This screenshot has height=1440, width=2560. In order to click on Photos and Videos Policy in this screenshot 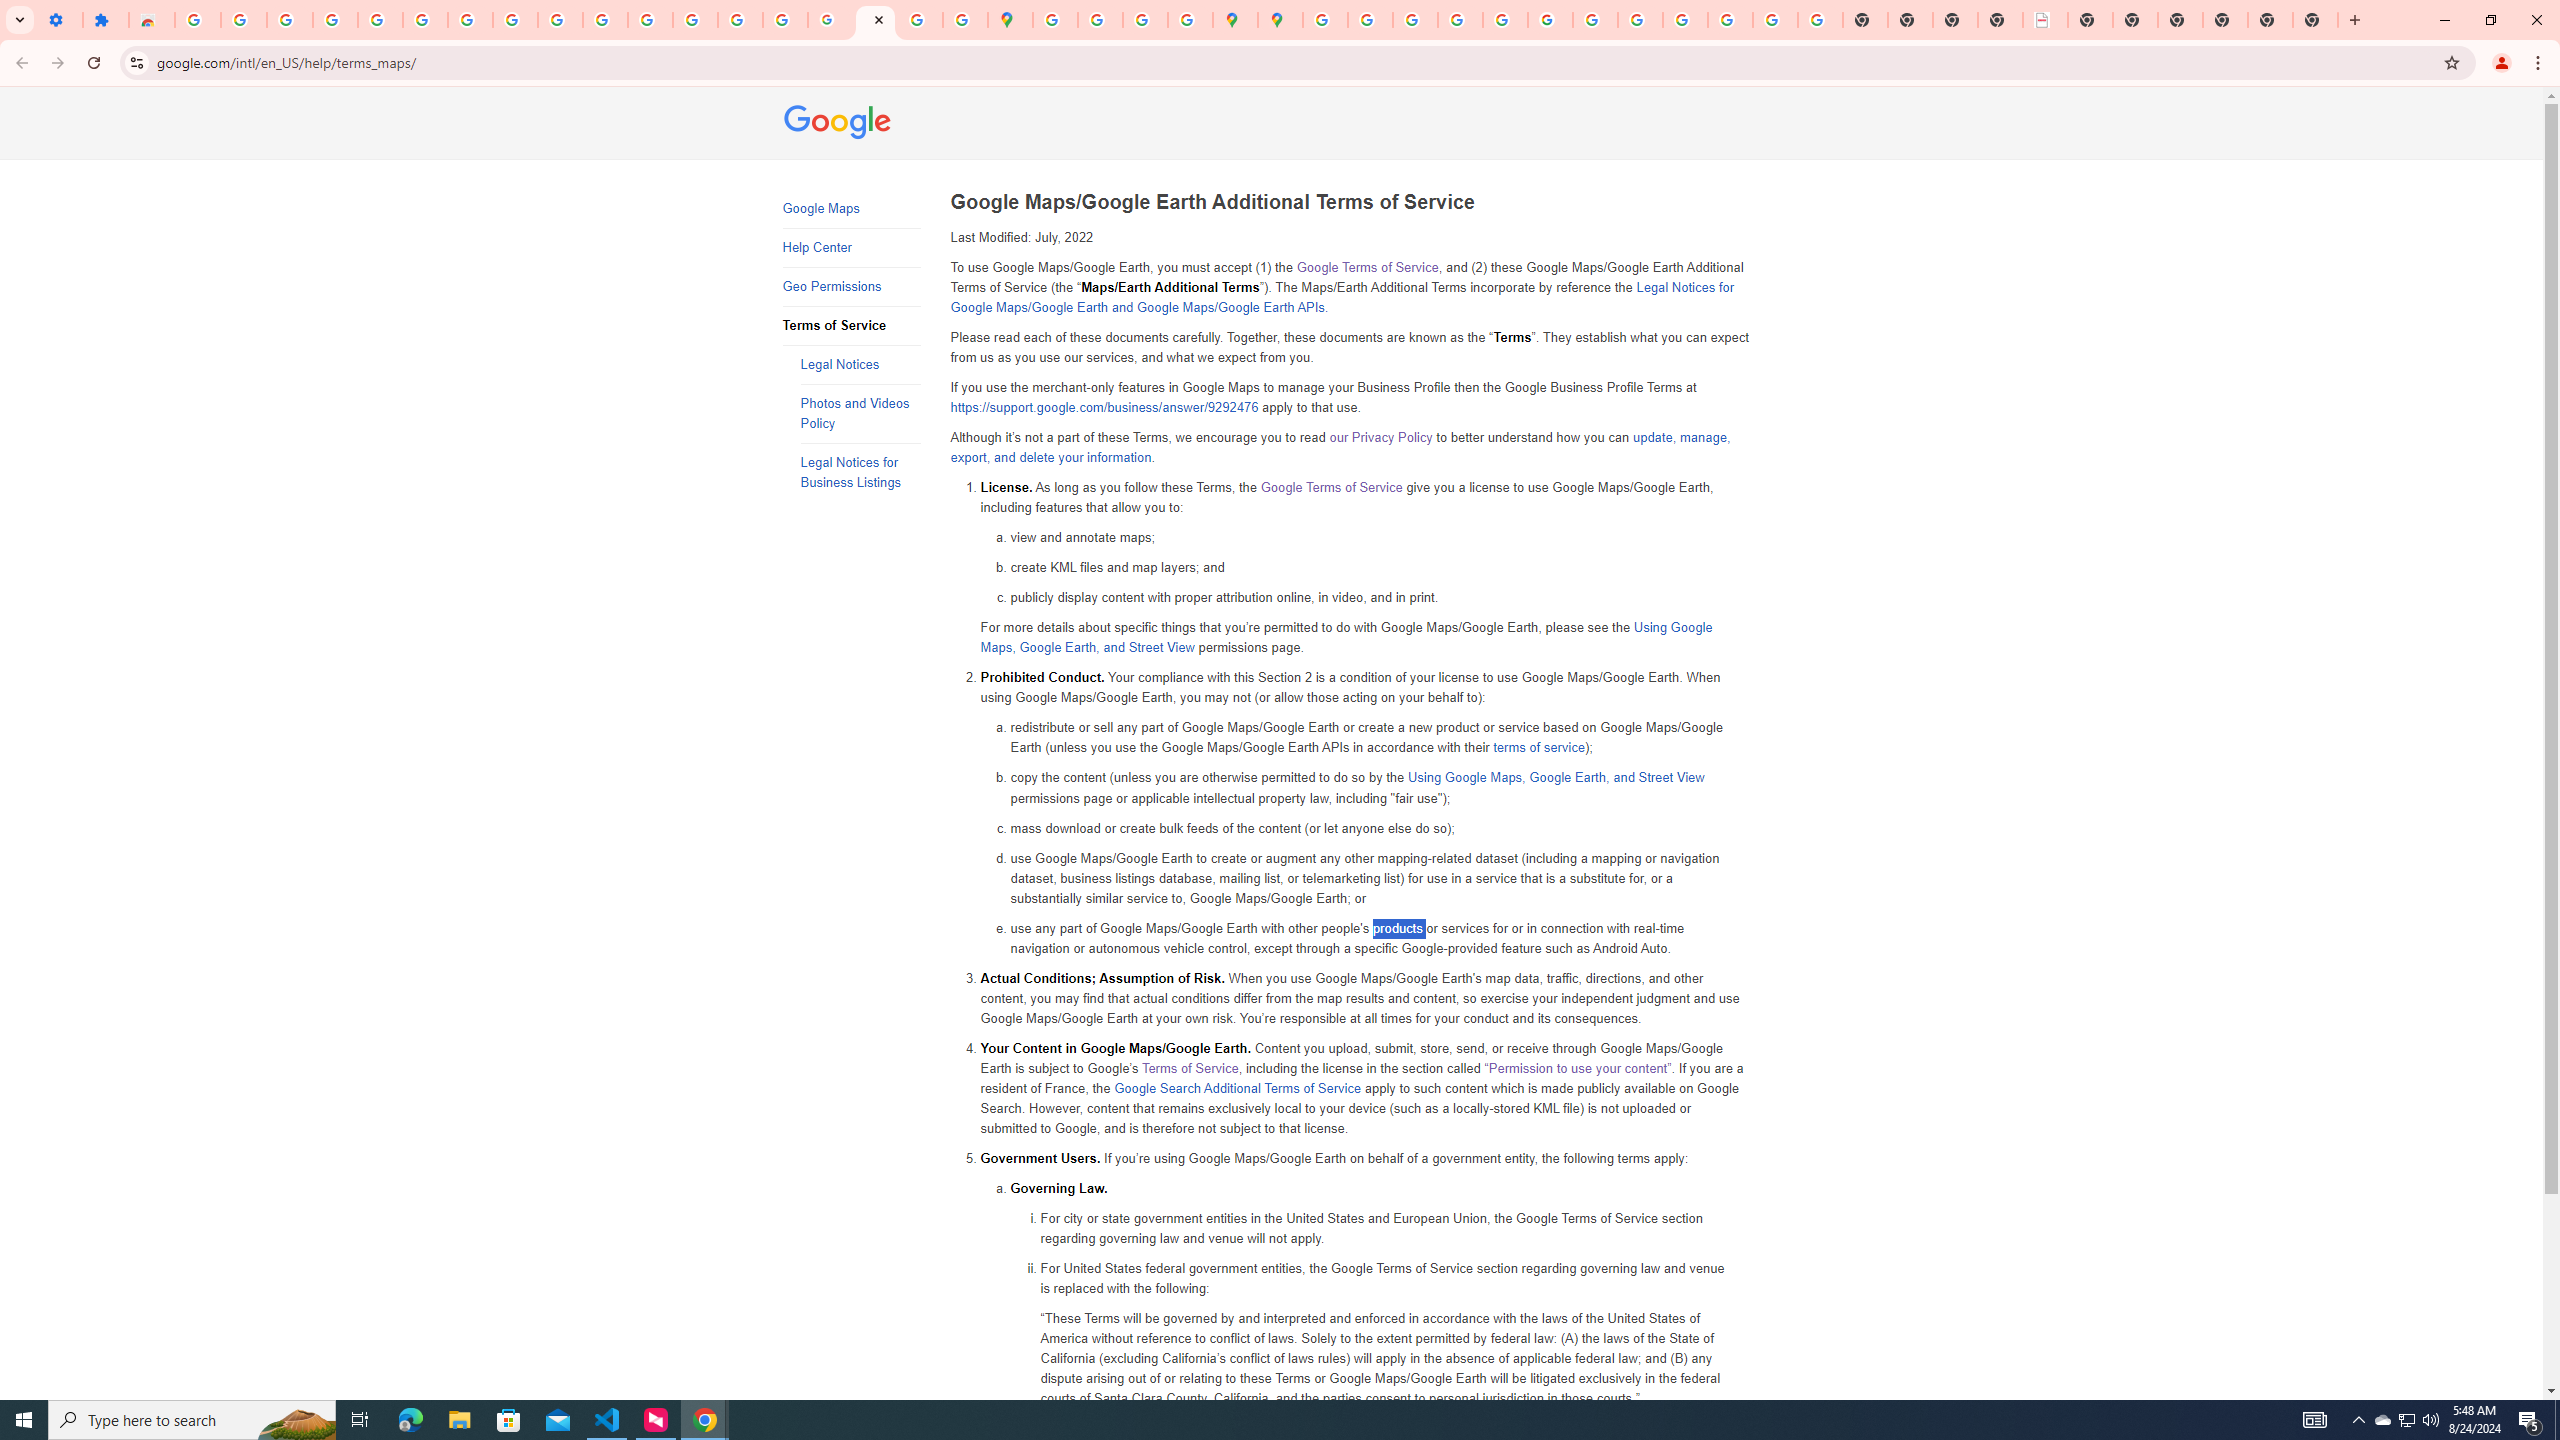, I will do `click(860, 414)`.